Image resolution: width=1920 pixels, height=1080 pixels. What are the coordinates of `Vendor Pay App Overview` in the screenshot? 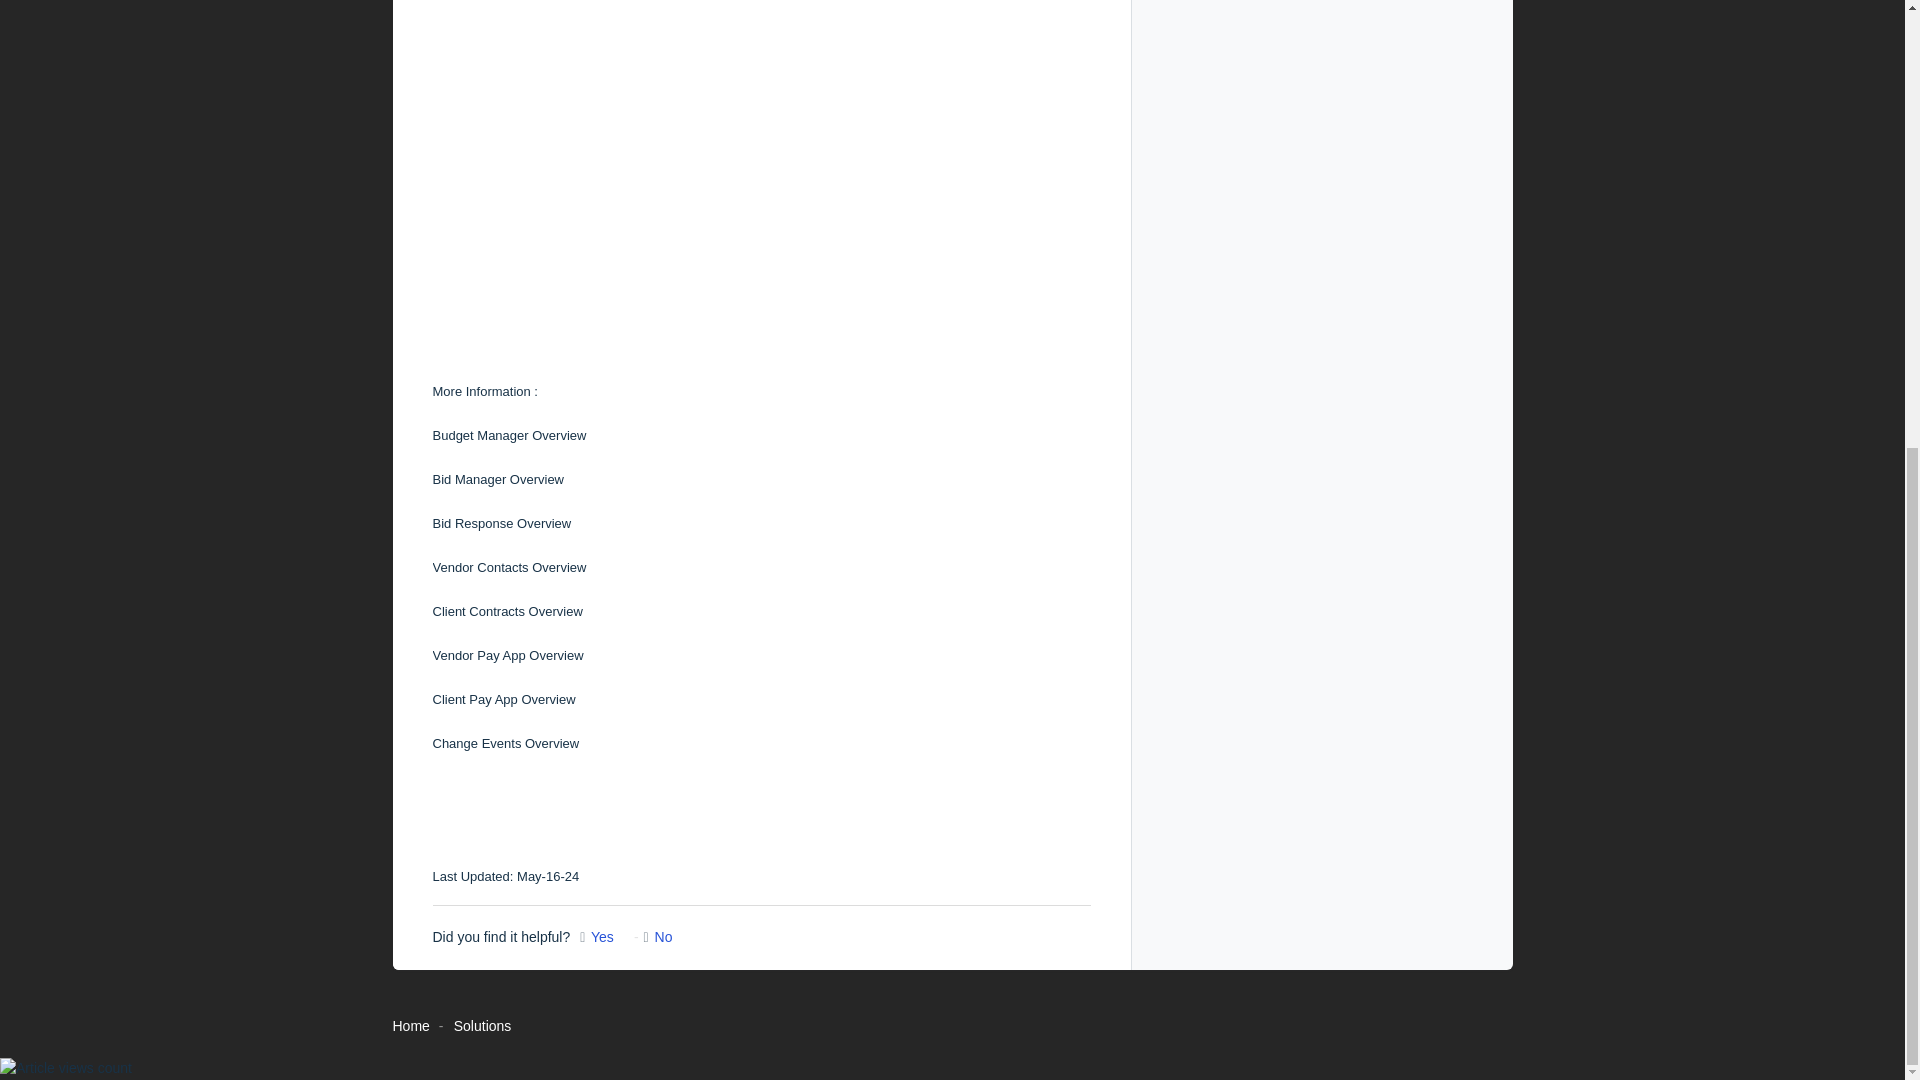 It's located at (508, 656).